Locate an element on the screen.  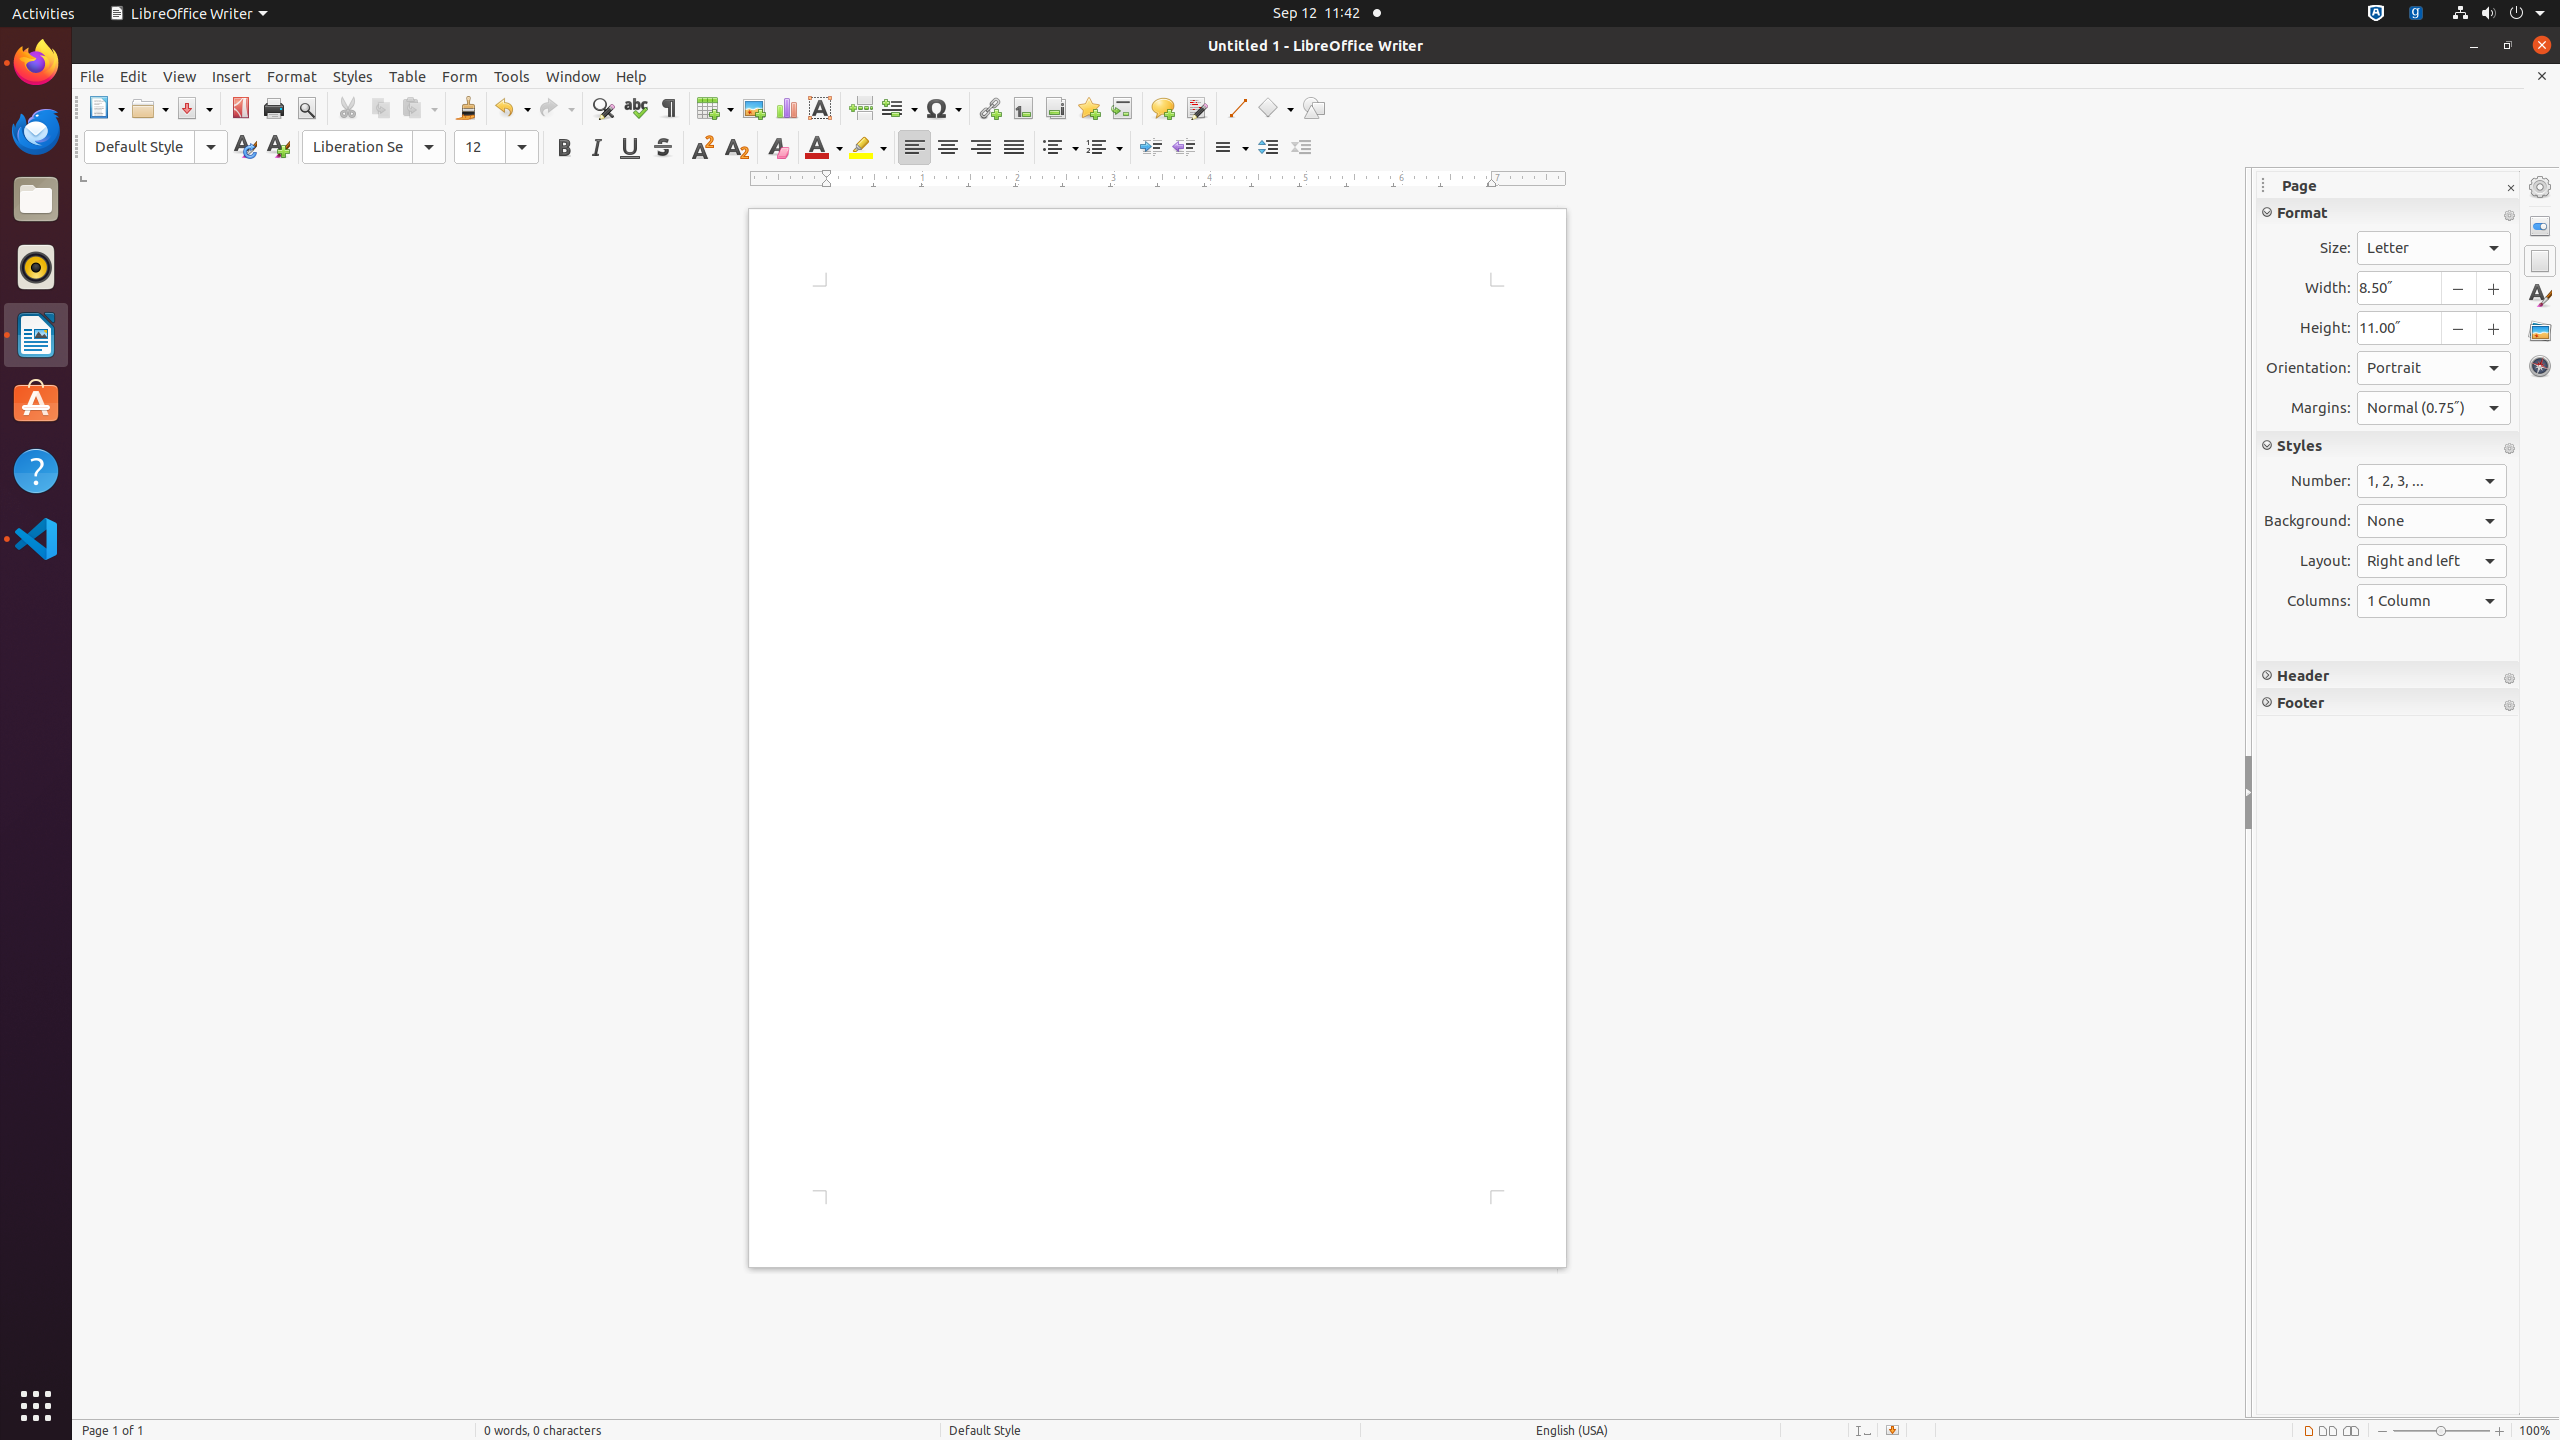
Format is located at coordinates (292, 76).